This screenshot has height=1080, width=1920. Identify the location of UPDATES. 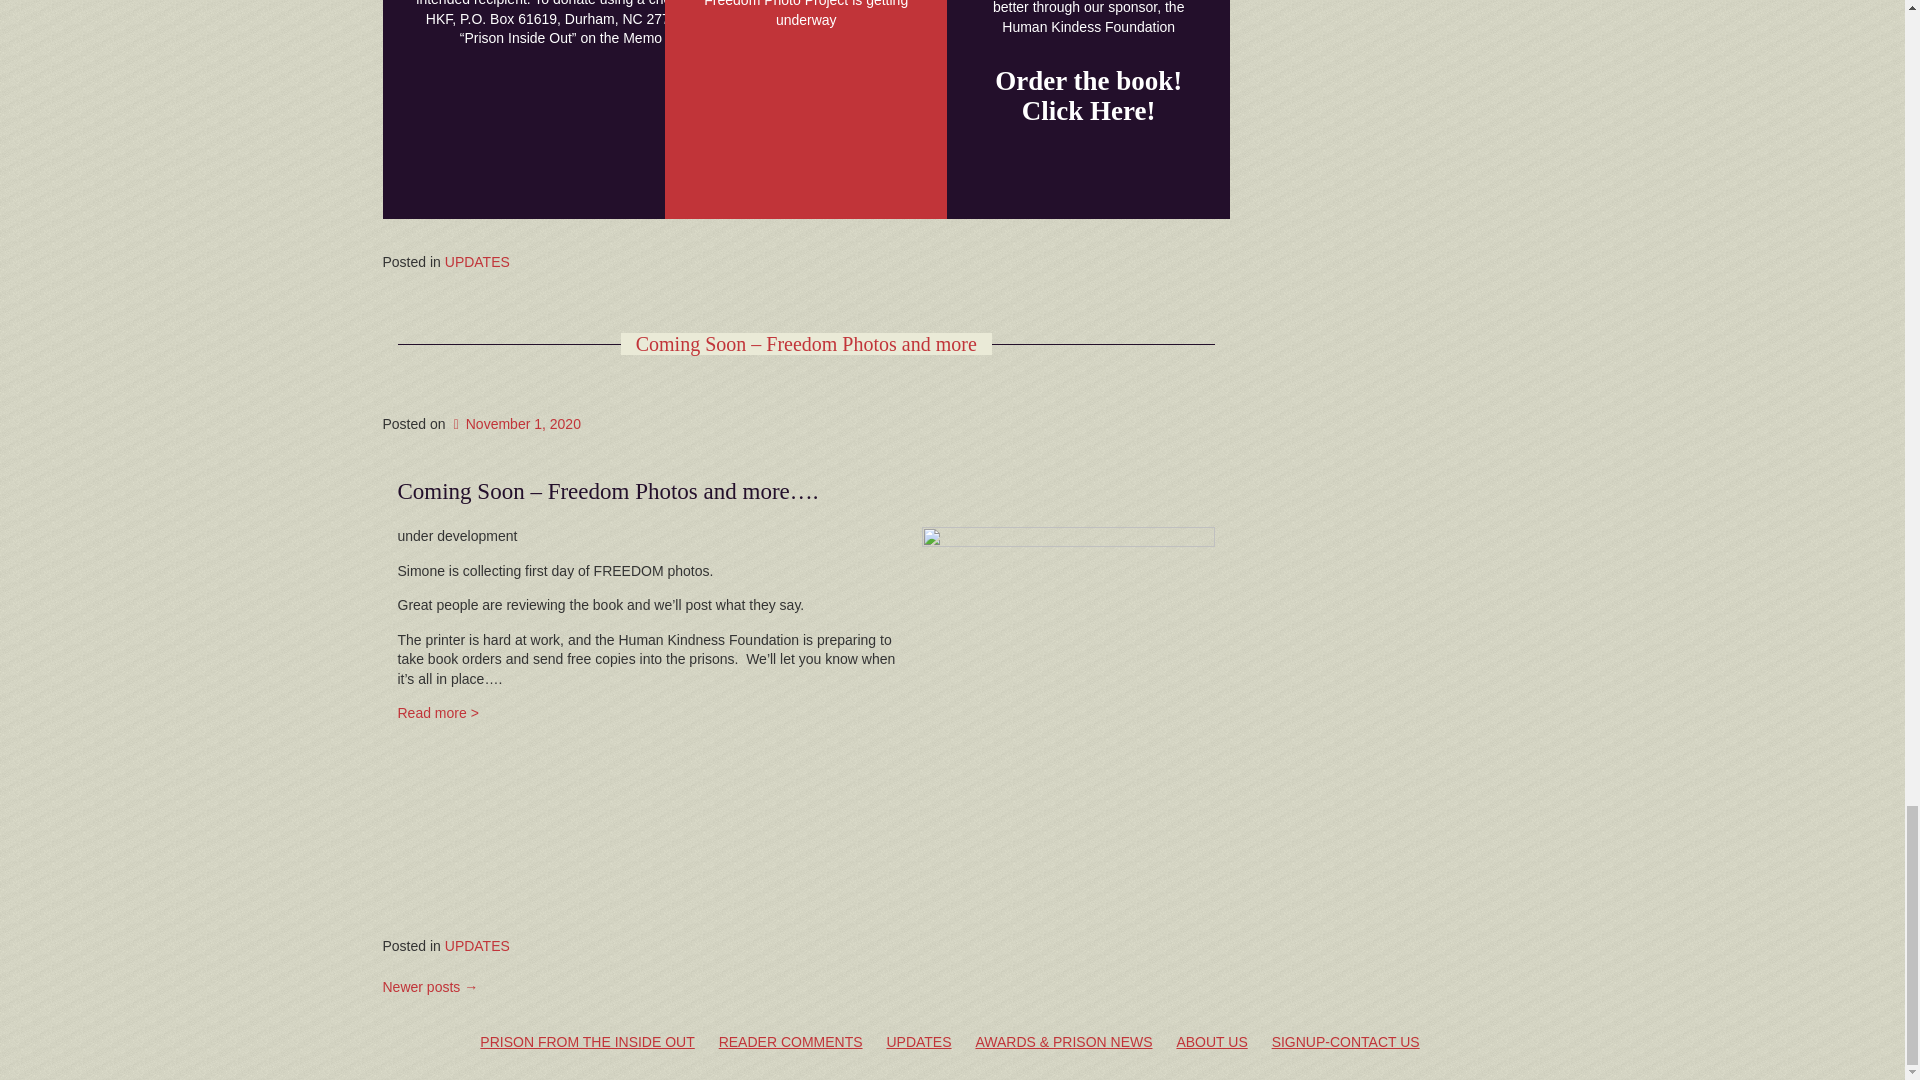
(478, 946).